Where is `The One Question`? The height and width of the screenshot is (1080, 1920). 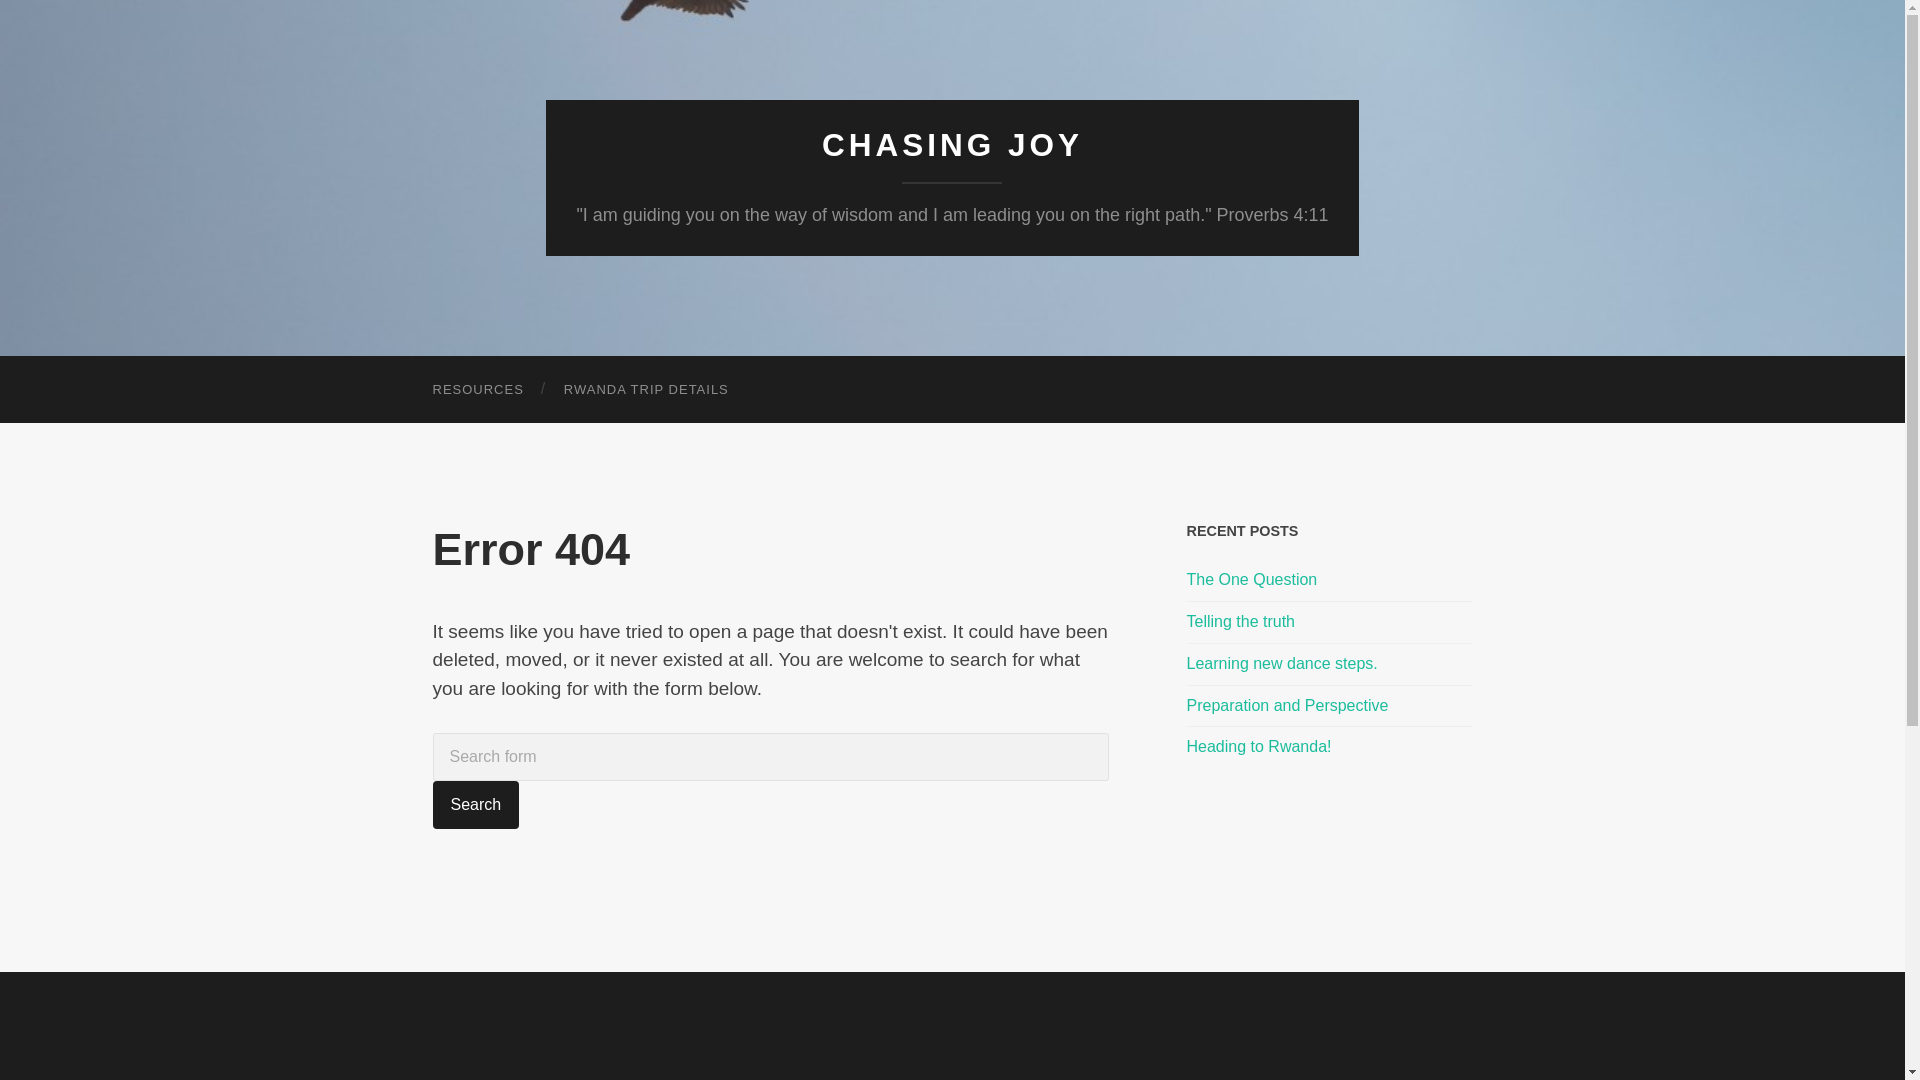
The One Question is located at coordinates (1329, 580).